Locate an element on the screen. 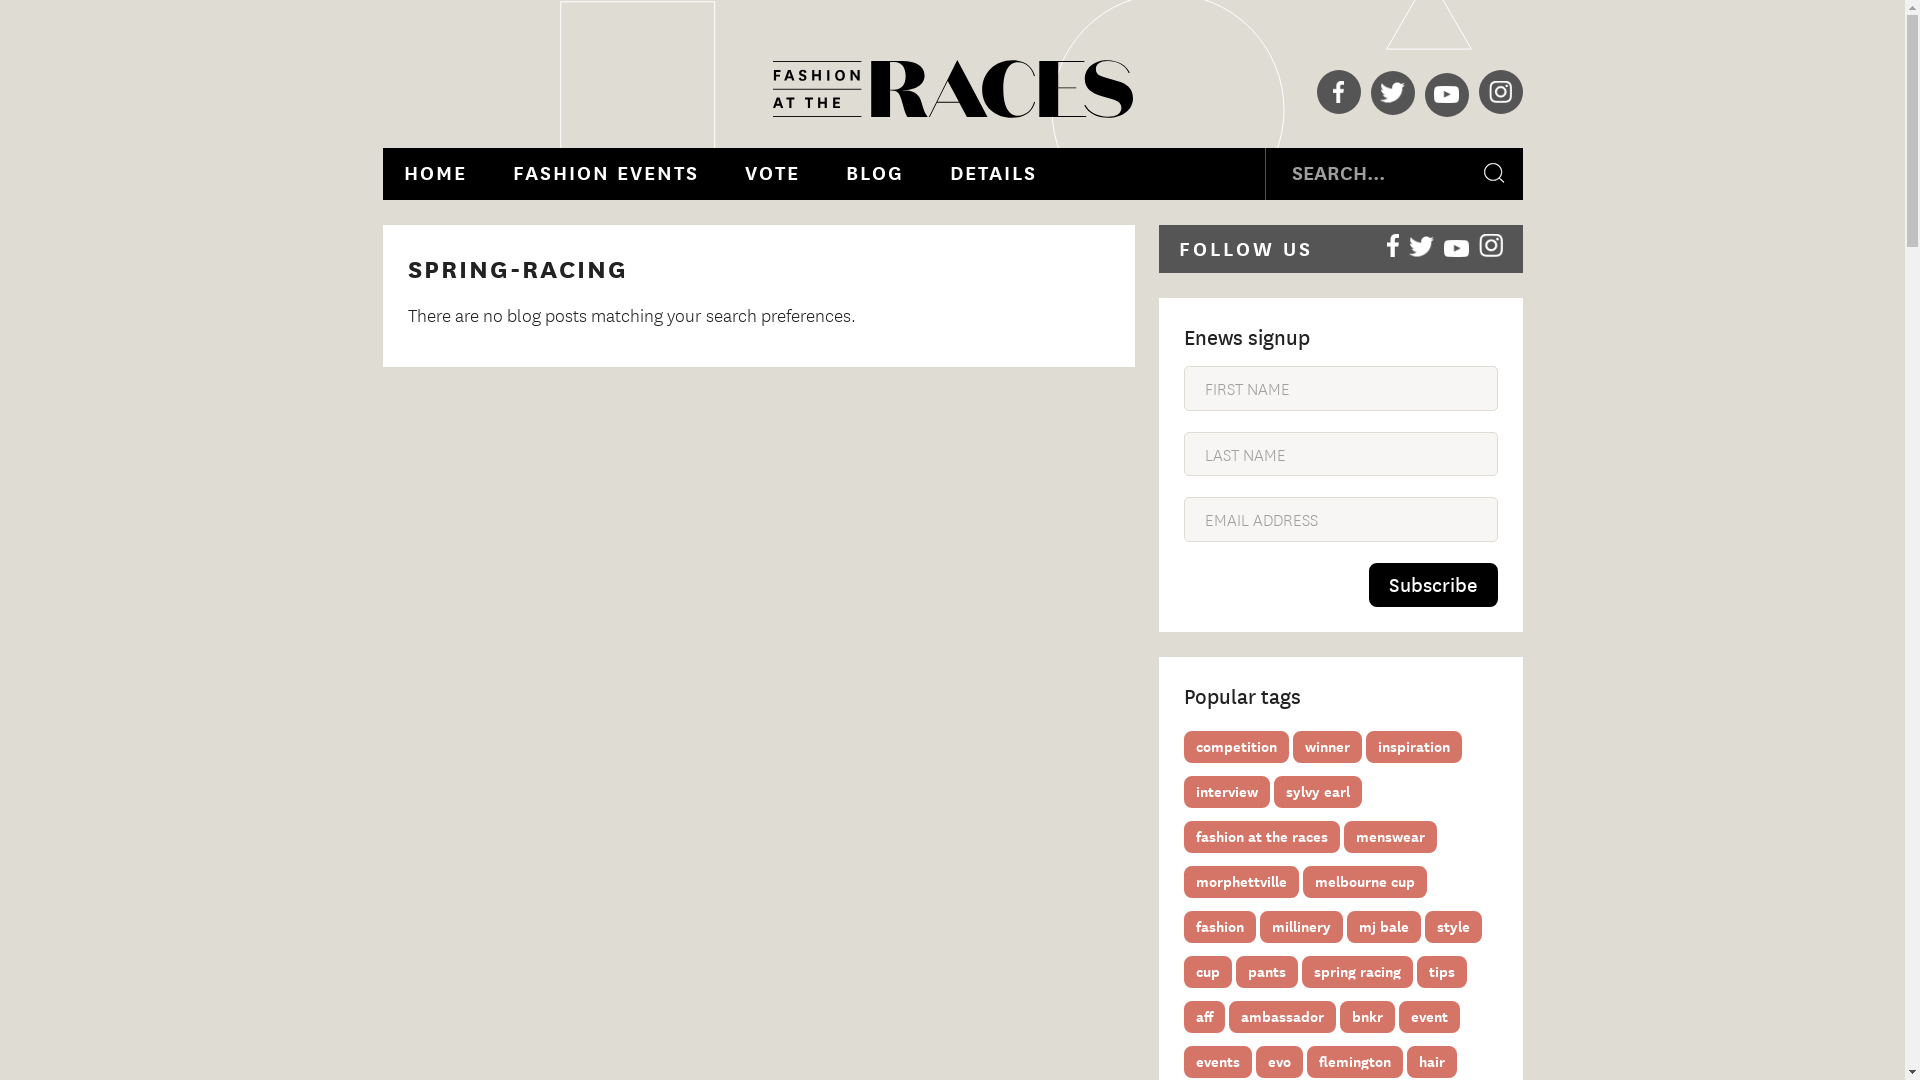 Image resolution: width=1920 pixels, height=1080 pixels. tips is located at coordinates (1441, 972).